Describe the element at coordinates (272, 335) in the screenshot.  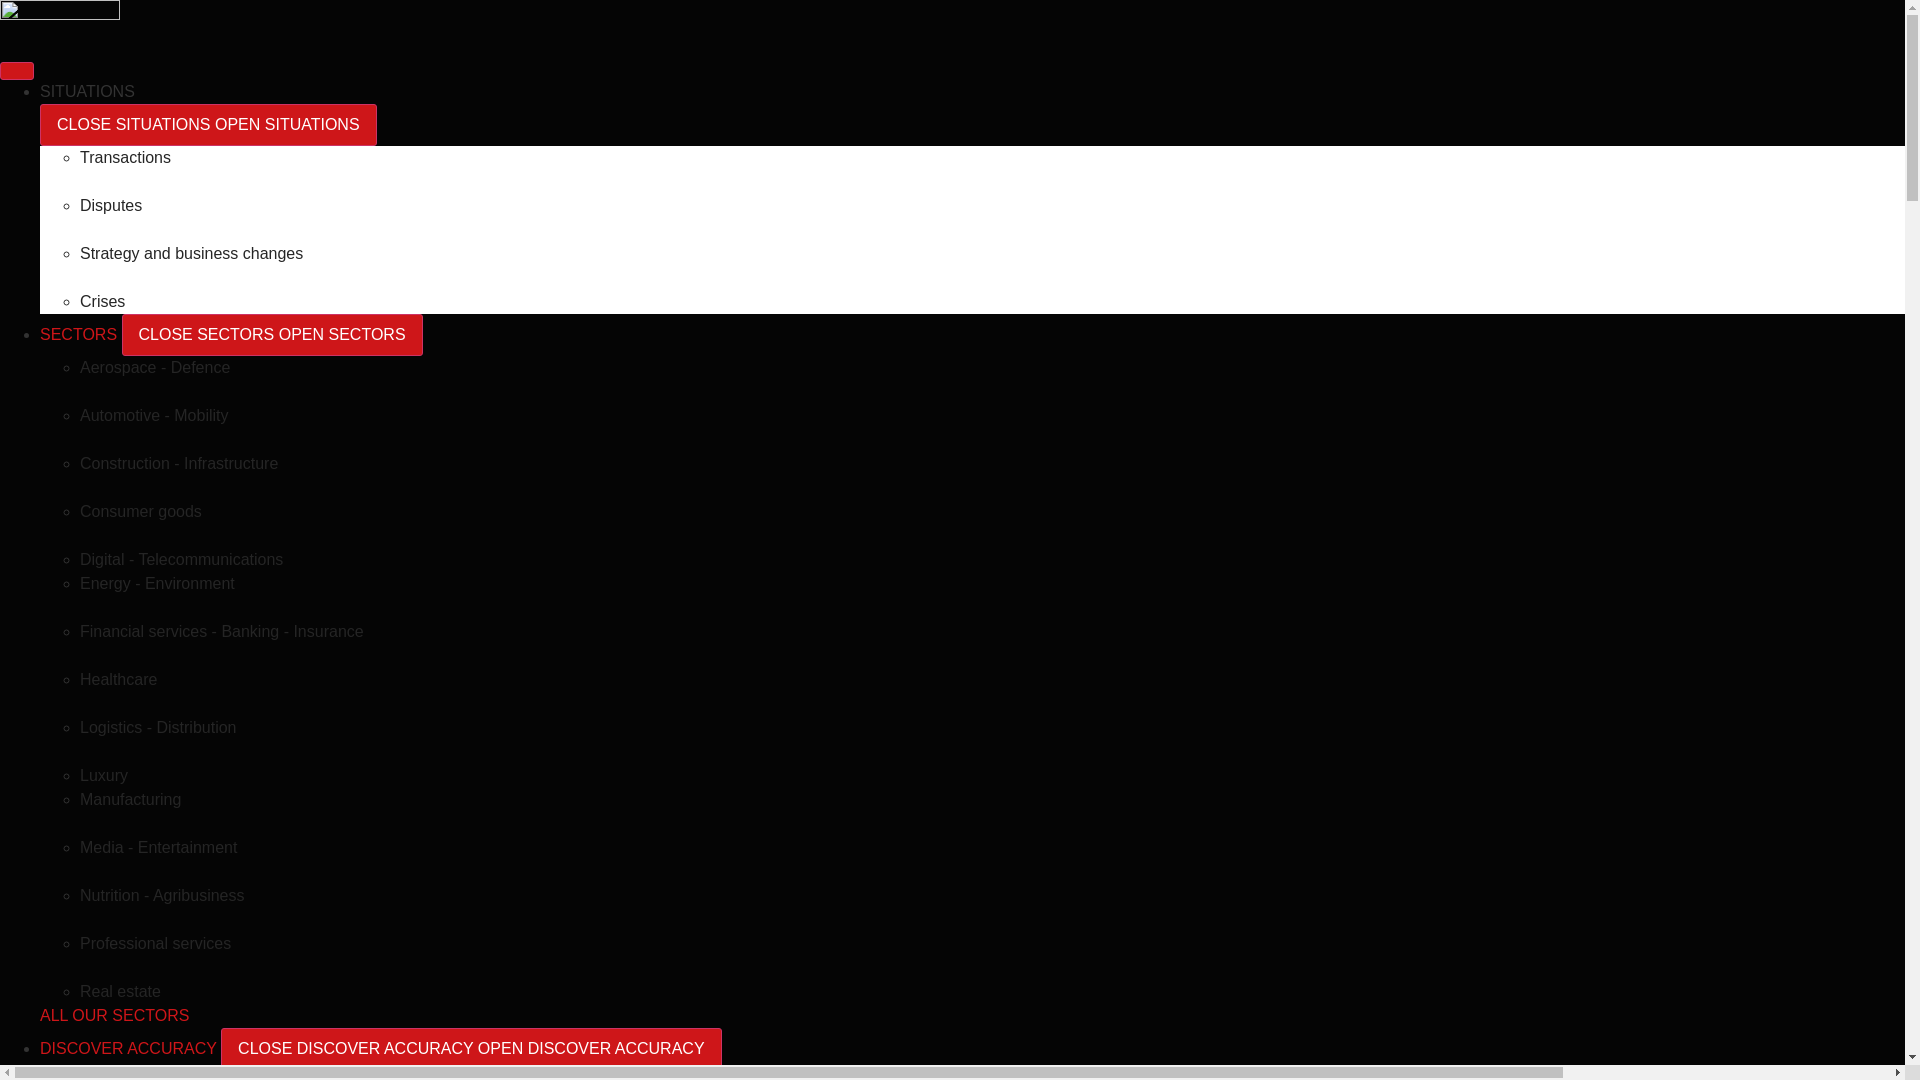
I see `CLOSE SECTORS OPEN SECTORS` at that location.